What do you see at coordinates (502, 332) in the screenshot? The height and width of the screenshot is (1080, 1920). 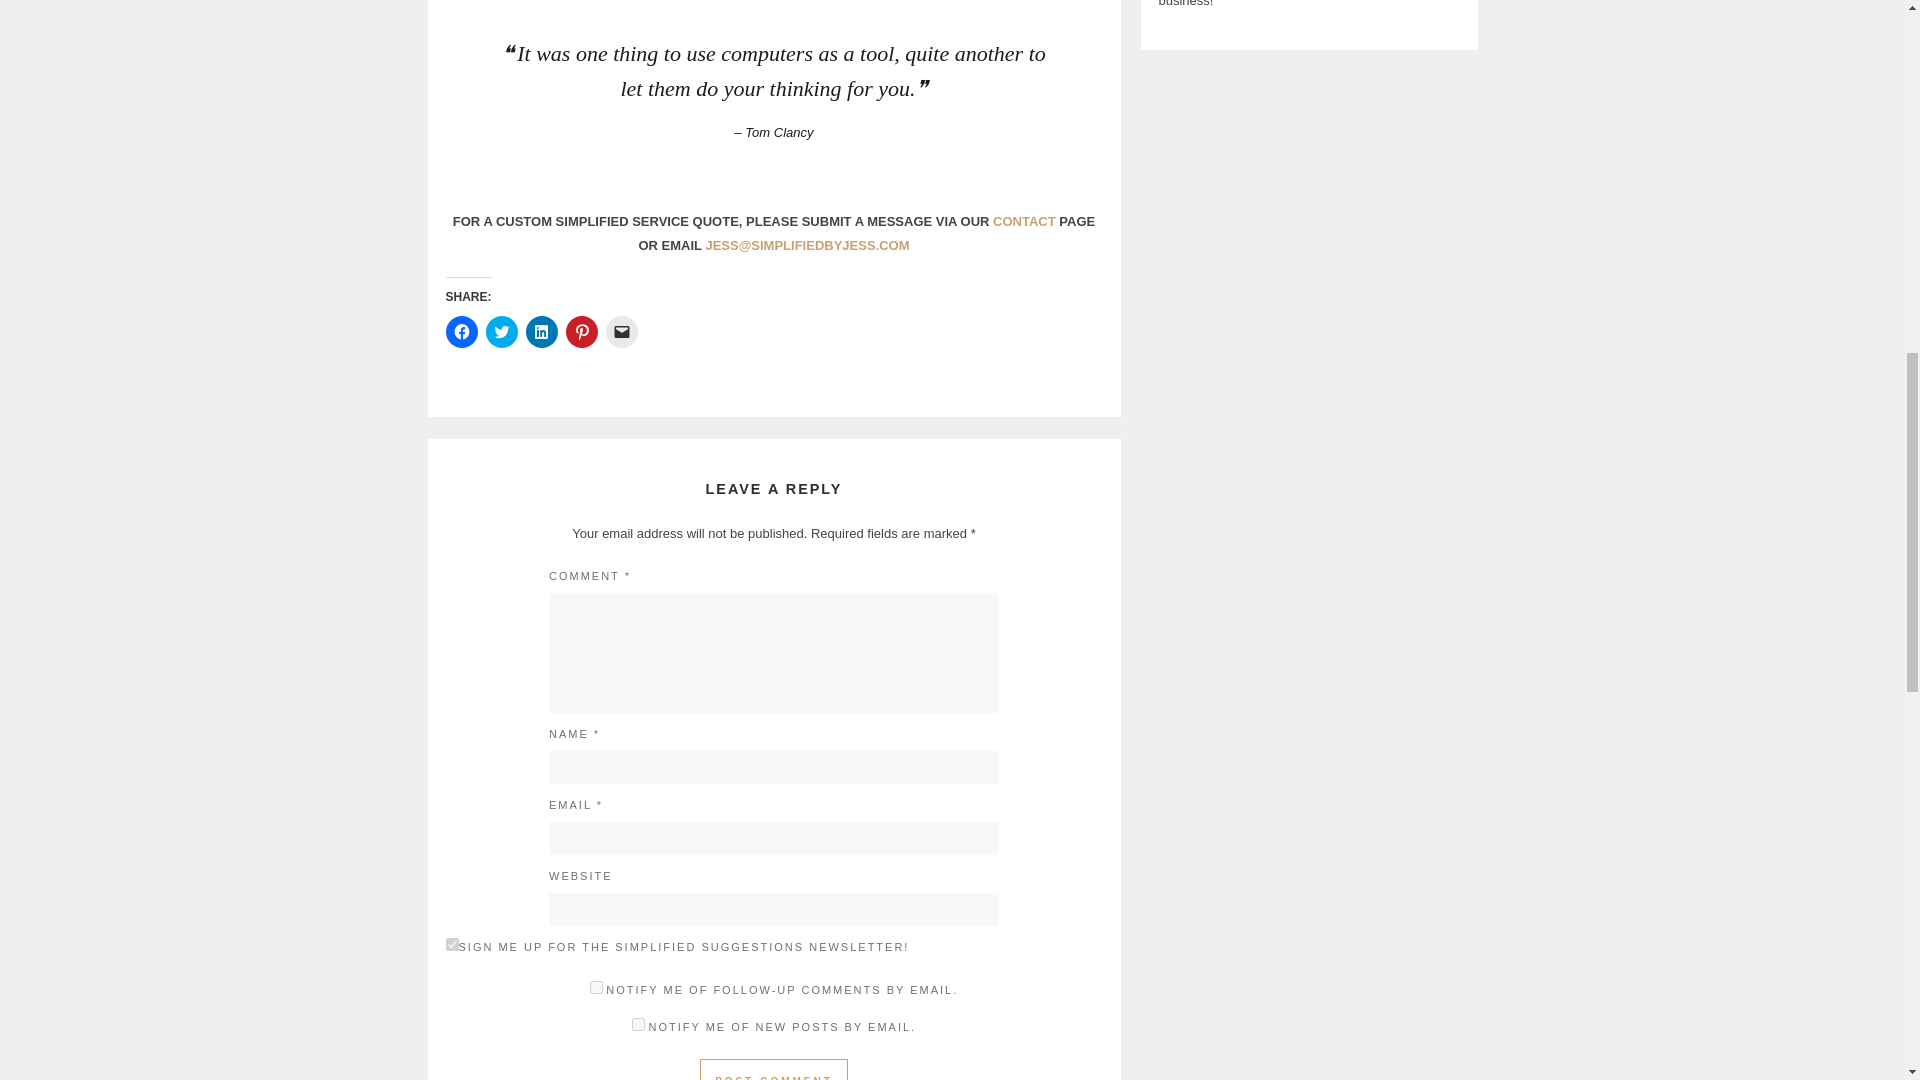 I see `Click to share on Twitter` at bounding box center [502, 332].